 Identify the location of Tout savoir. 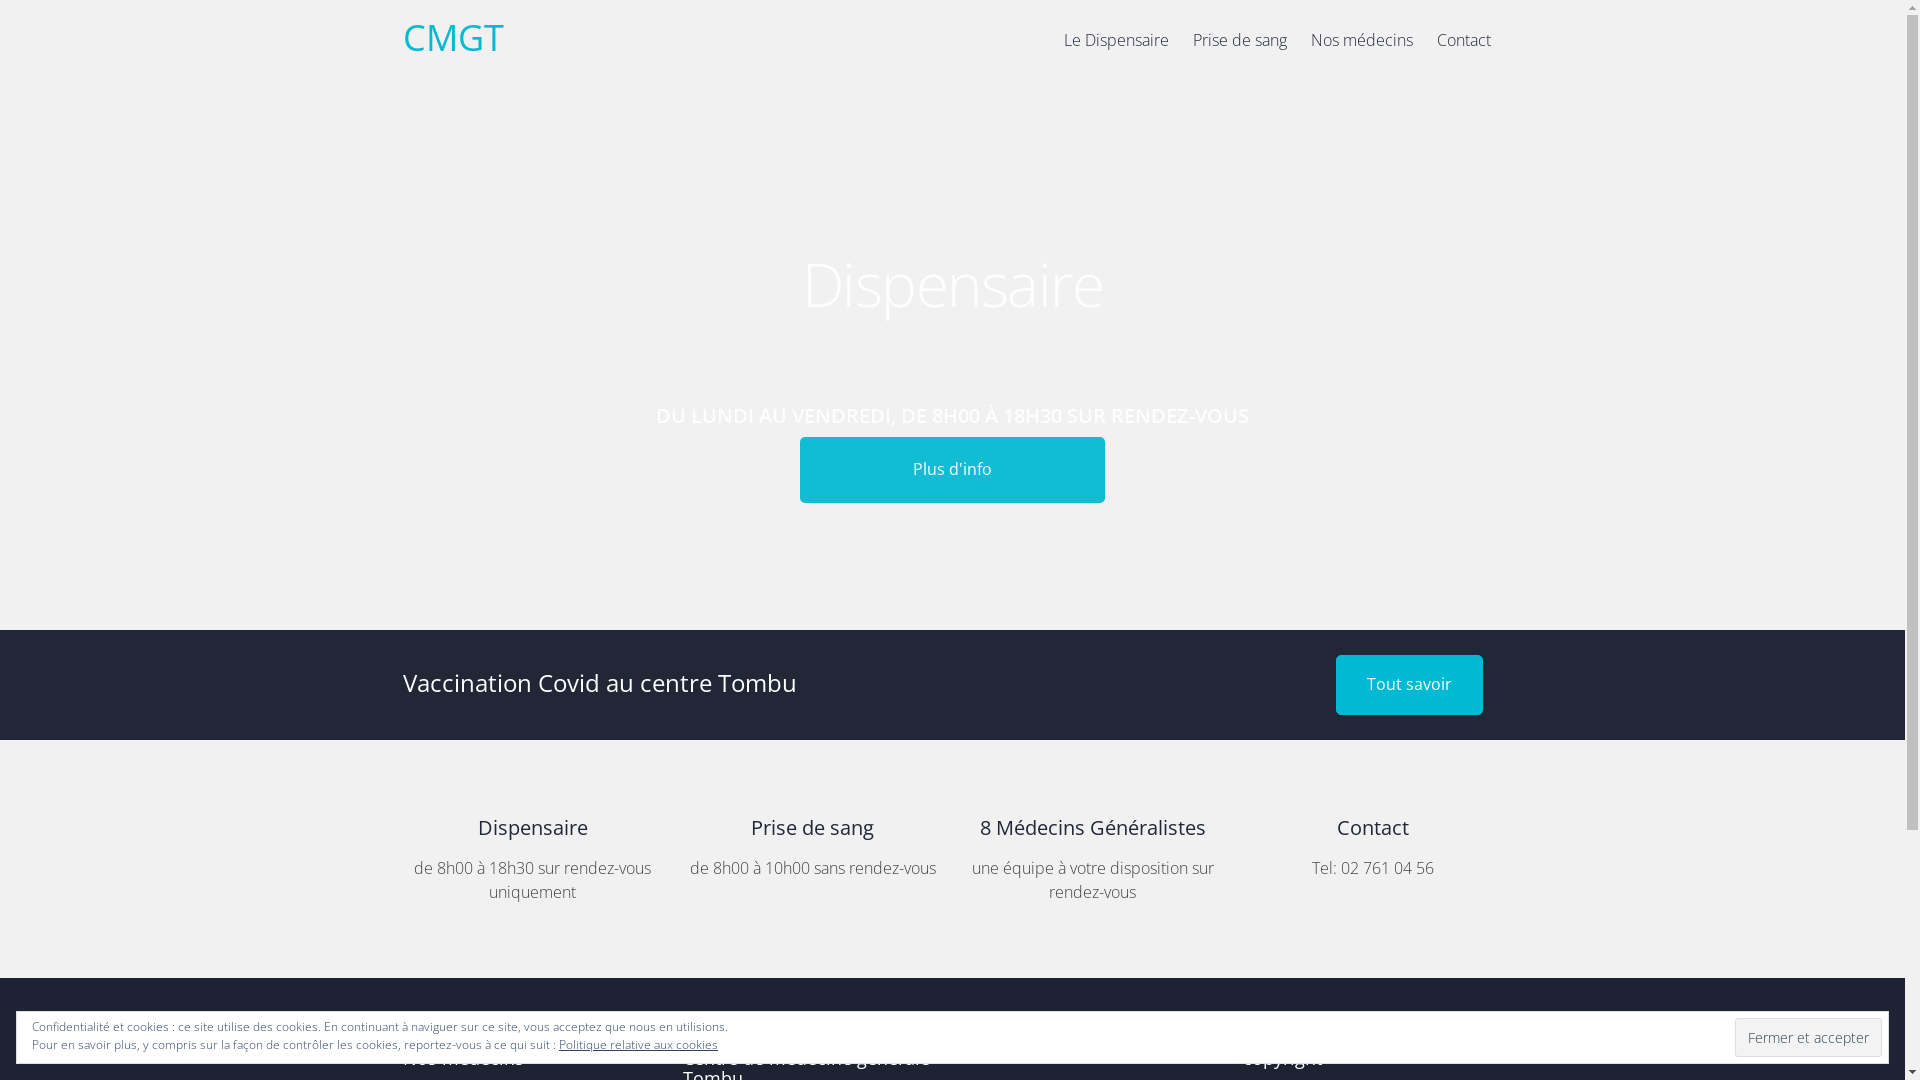
(1410, 684).